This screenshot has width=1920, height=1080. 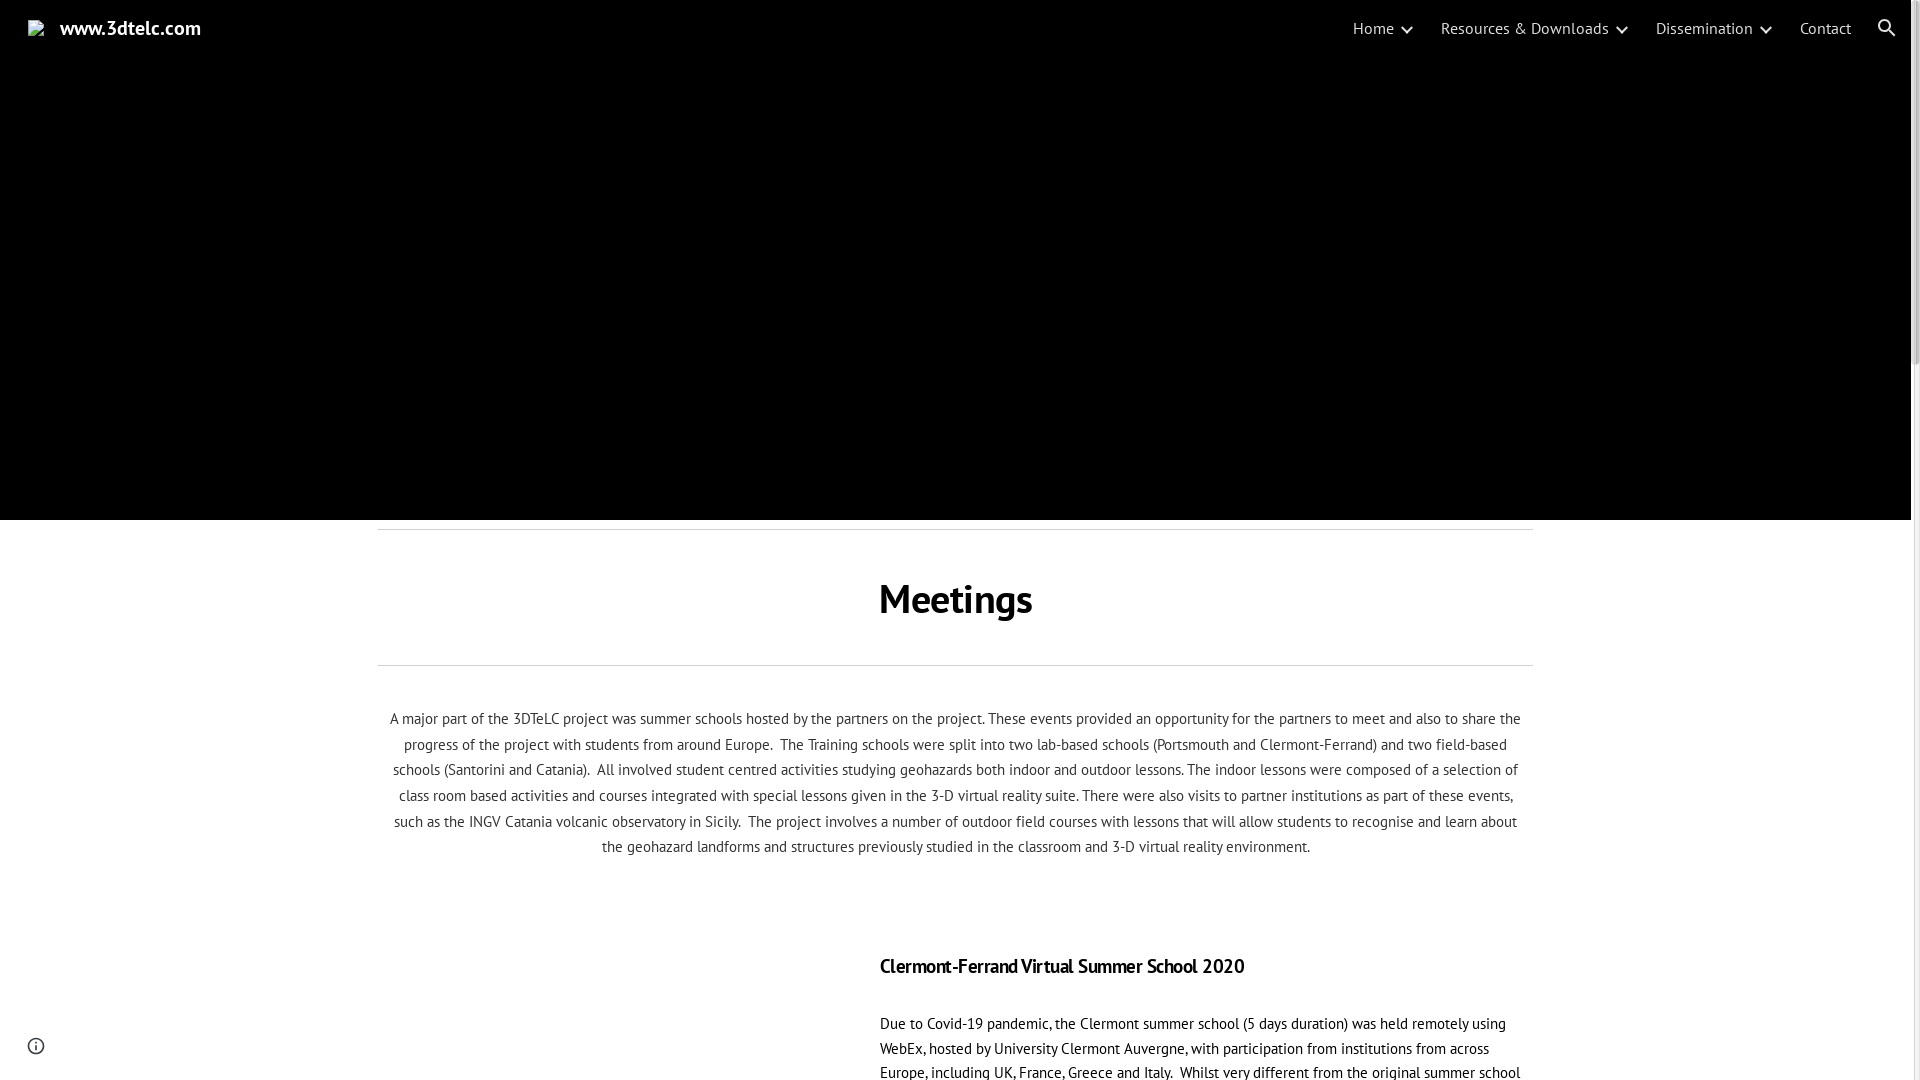 What do you see at coordinates (1765, 28) in the screenshot?
I see `Expand/Collapse` at bounding box center [1765, 28].